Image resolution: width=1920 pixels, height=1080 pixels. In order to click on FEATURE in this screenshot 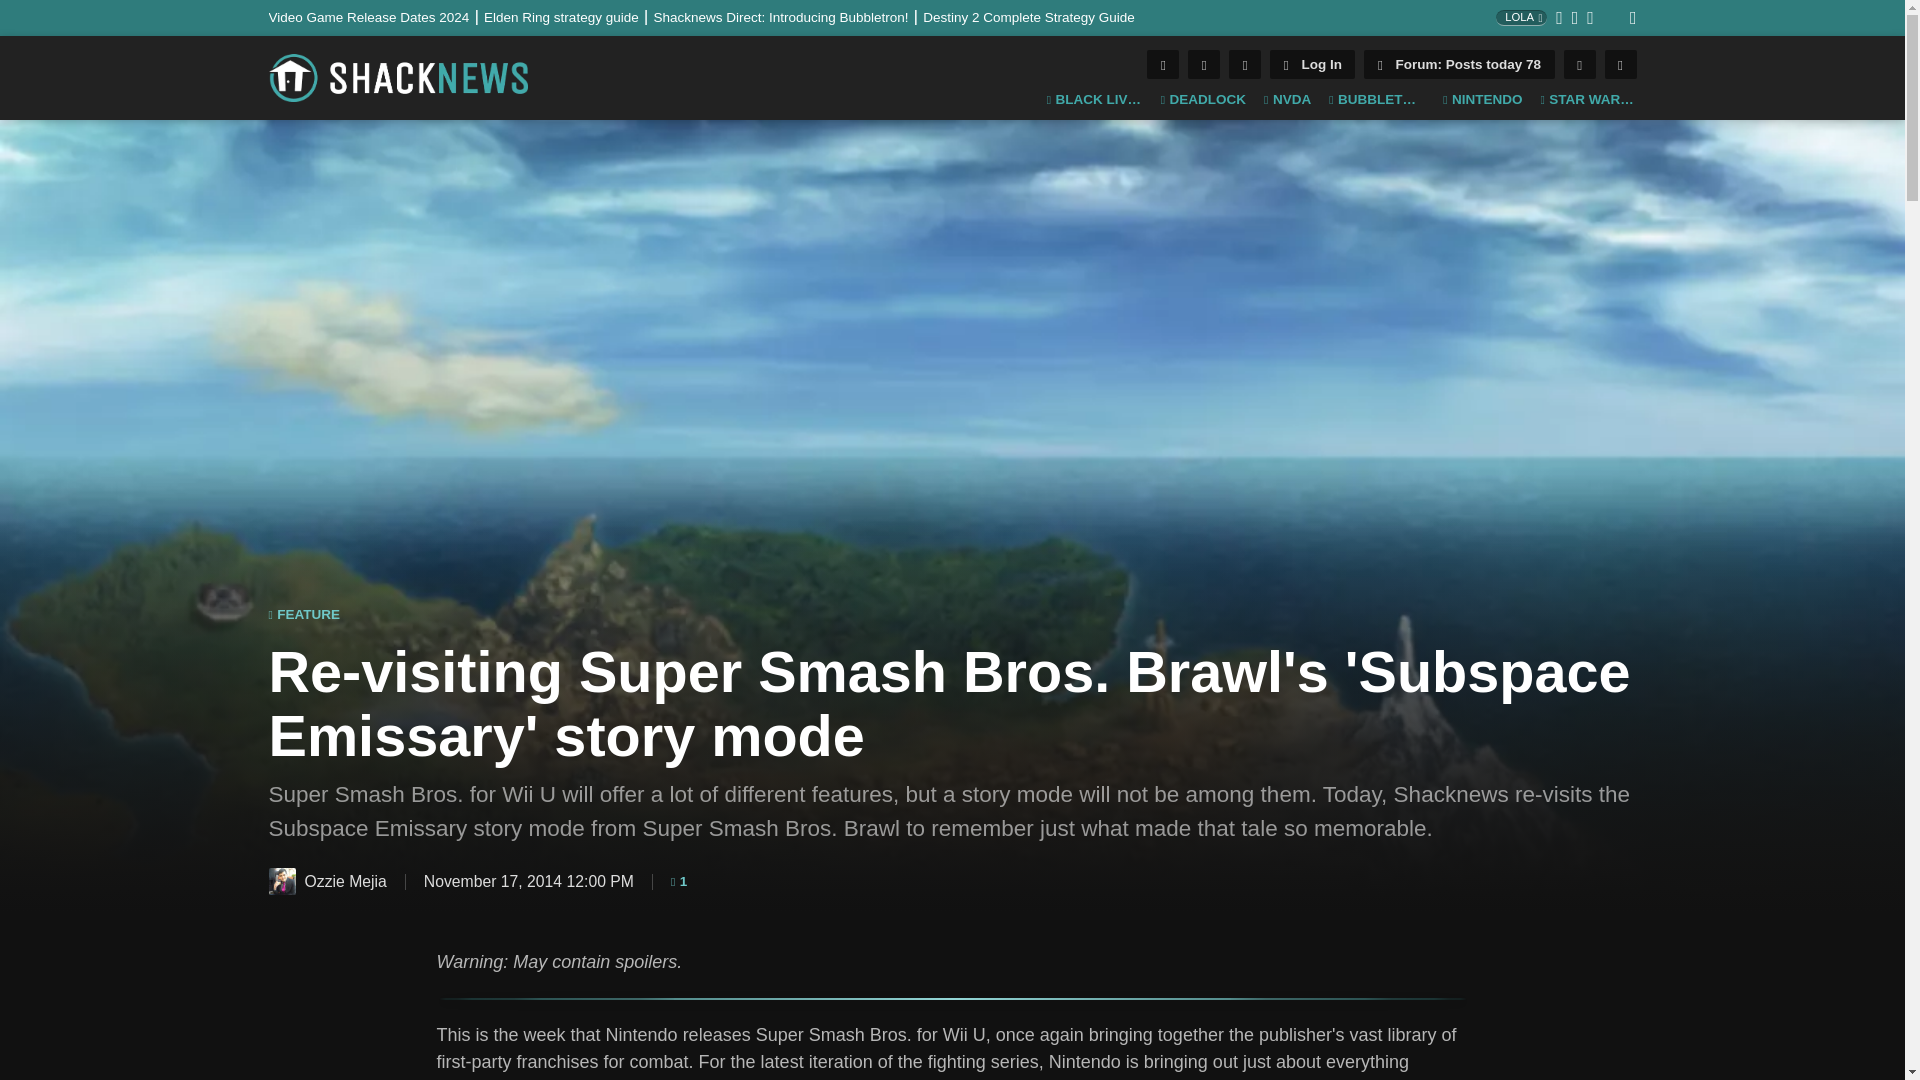, I will do `click(304, 615)`.